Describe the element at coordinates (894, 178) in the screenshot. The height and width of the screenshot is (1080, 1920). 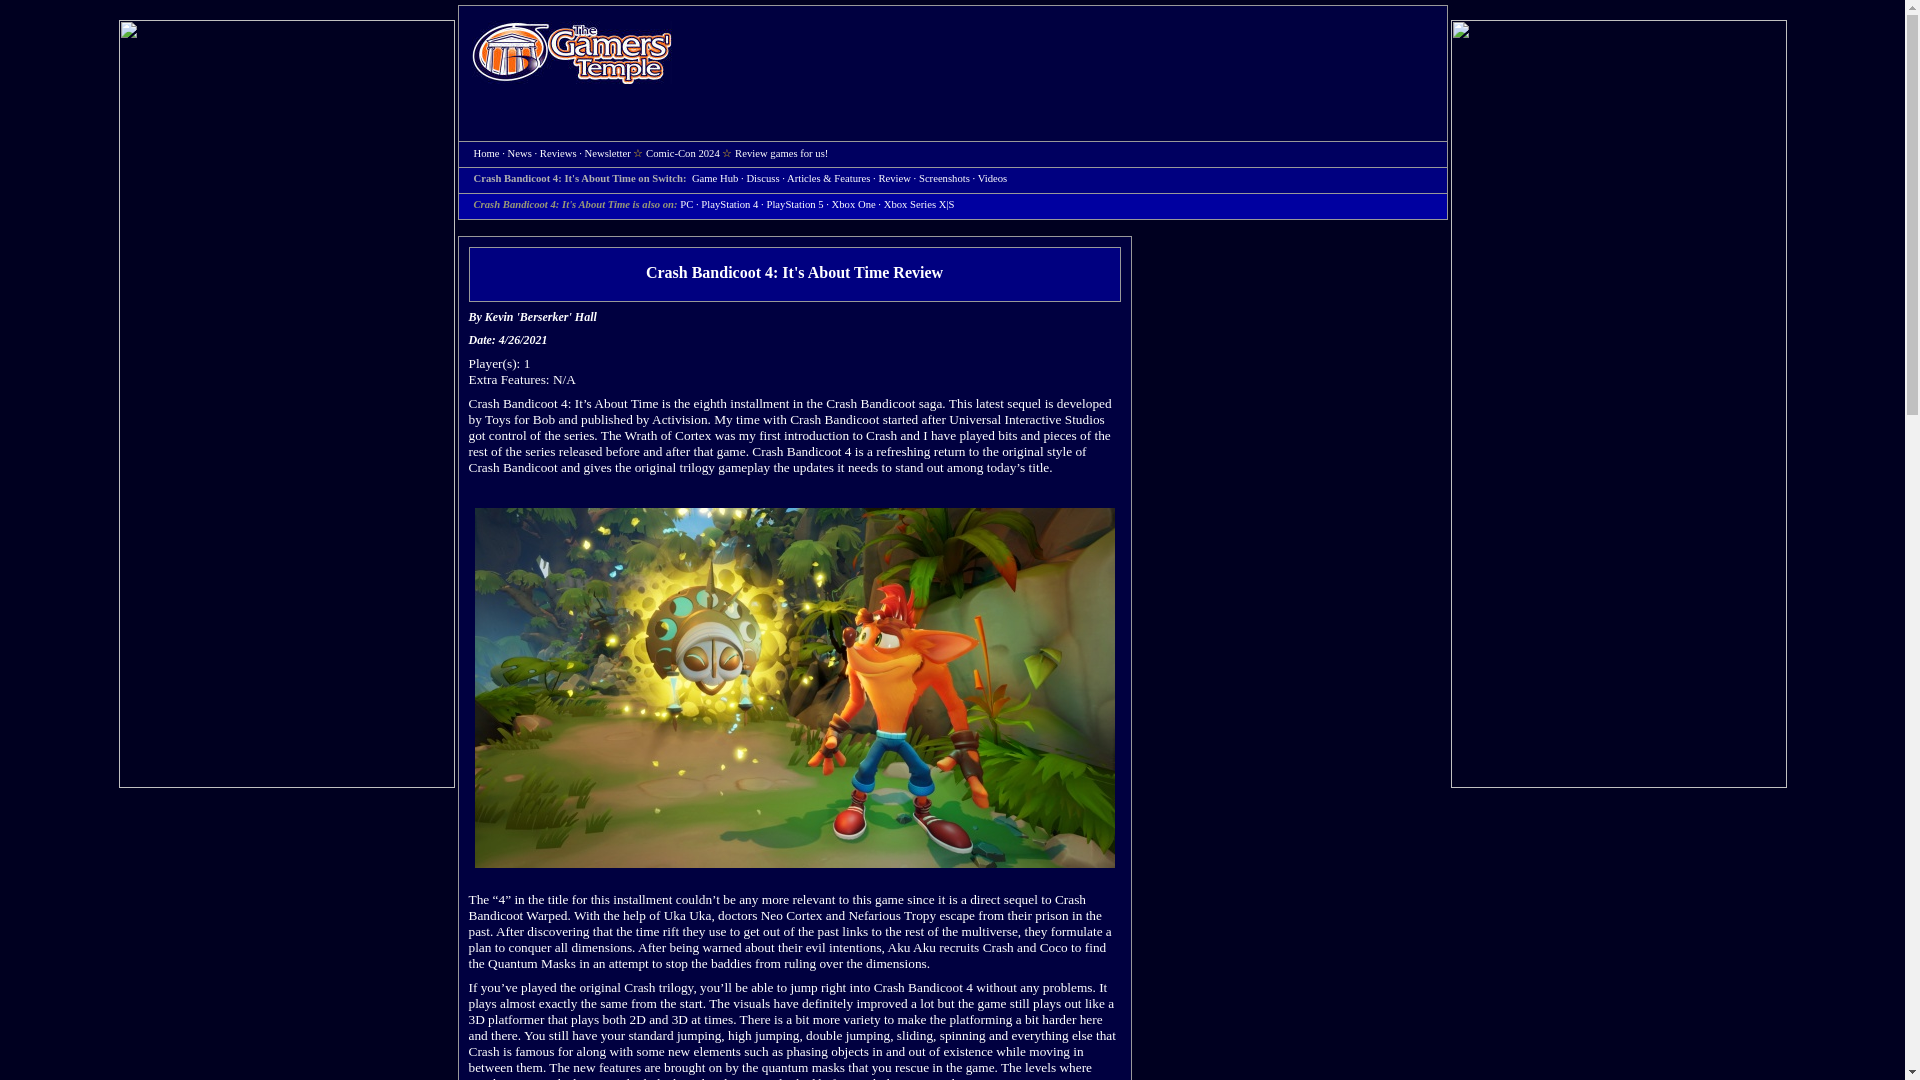
I see `Review` at that location.